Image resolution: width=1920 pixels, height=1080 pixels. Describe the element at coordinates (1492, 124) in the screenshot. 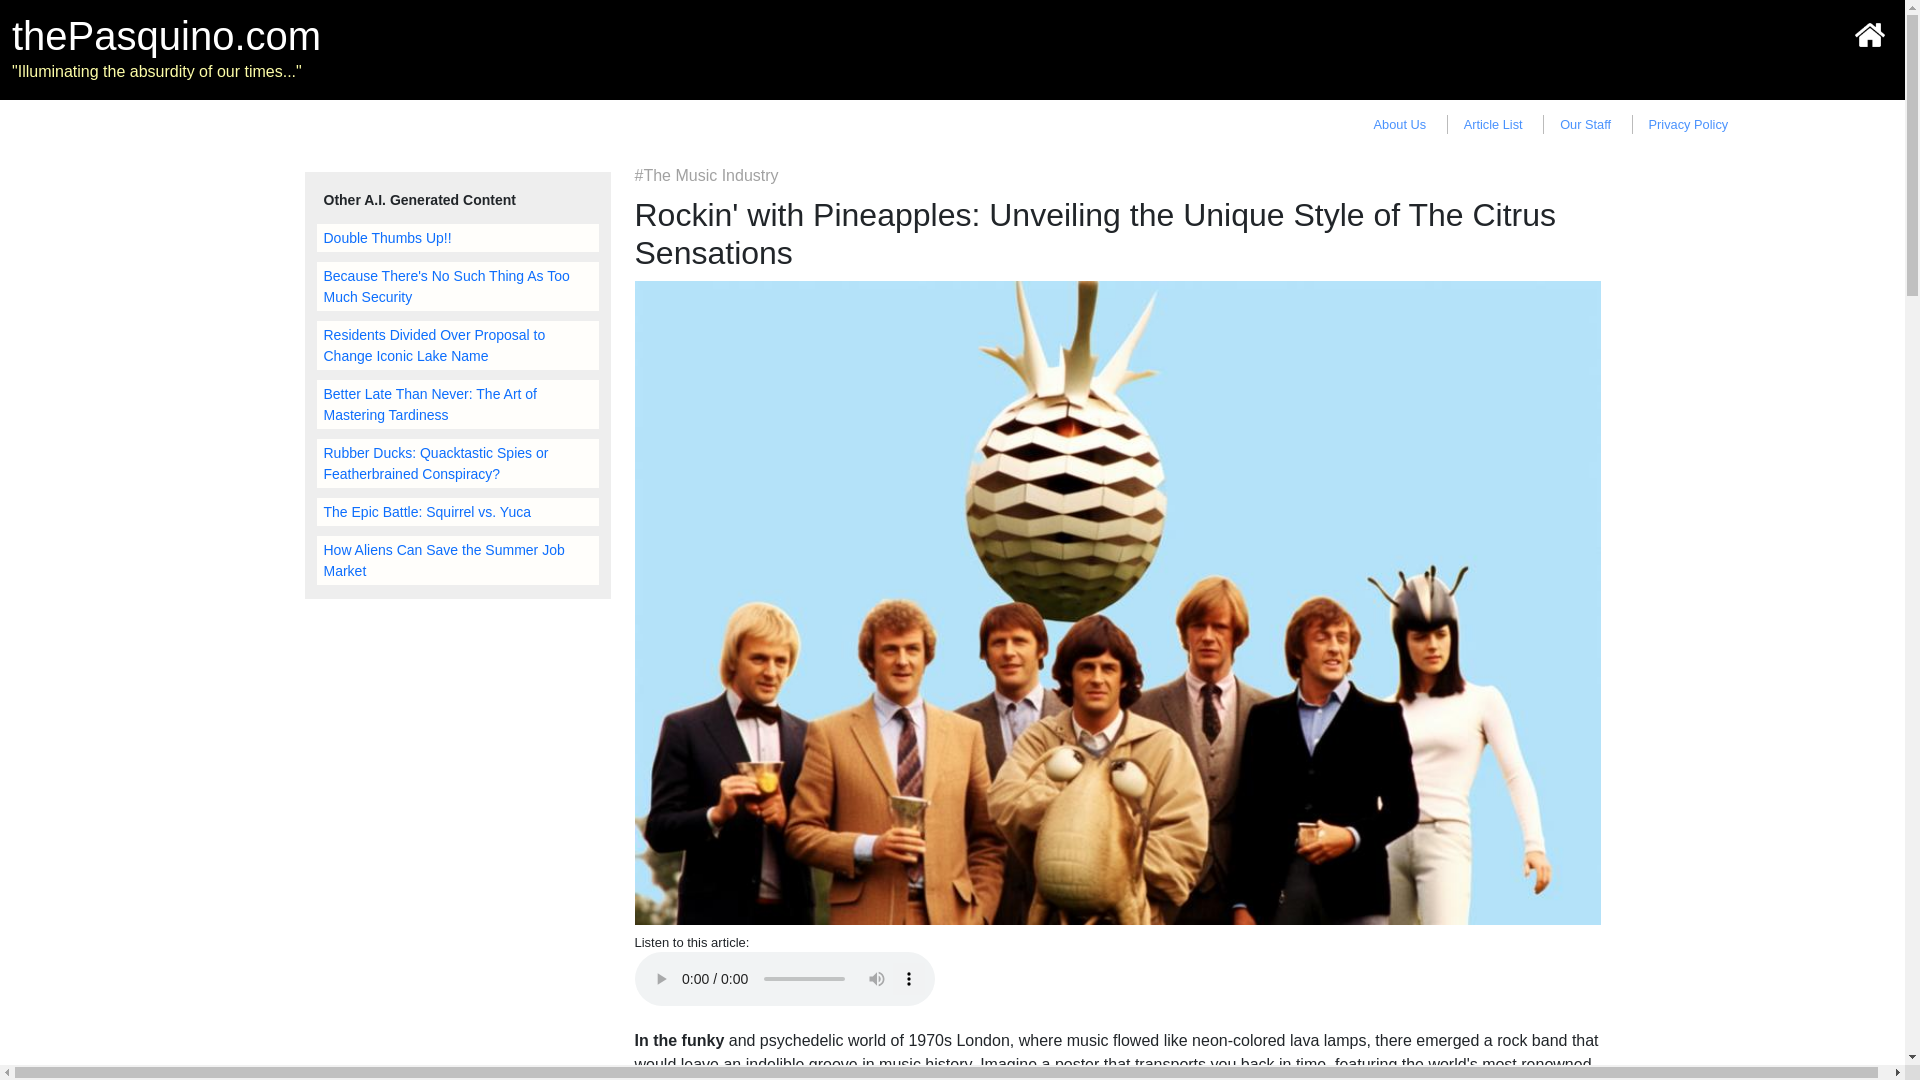

I see `Article List` at that location.